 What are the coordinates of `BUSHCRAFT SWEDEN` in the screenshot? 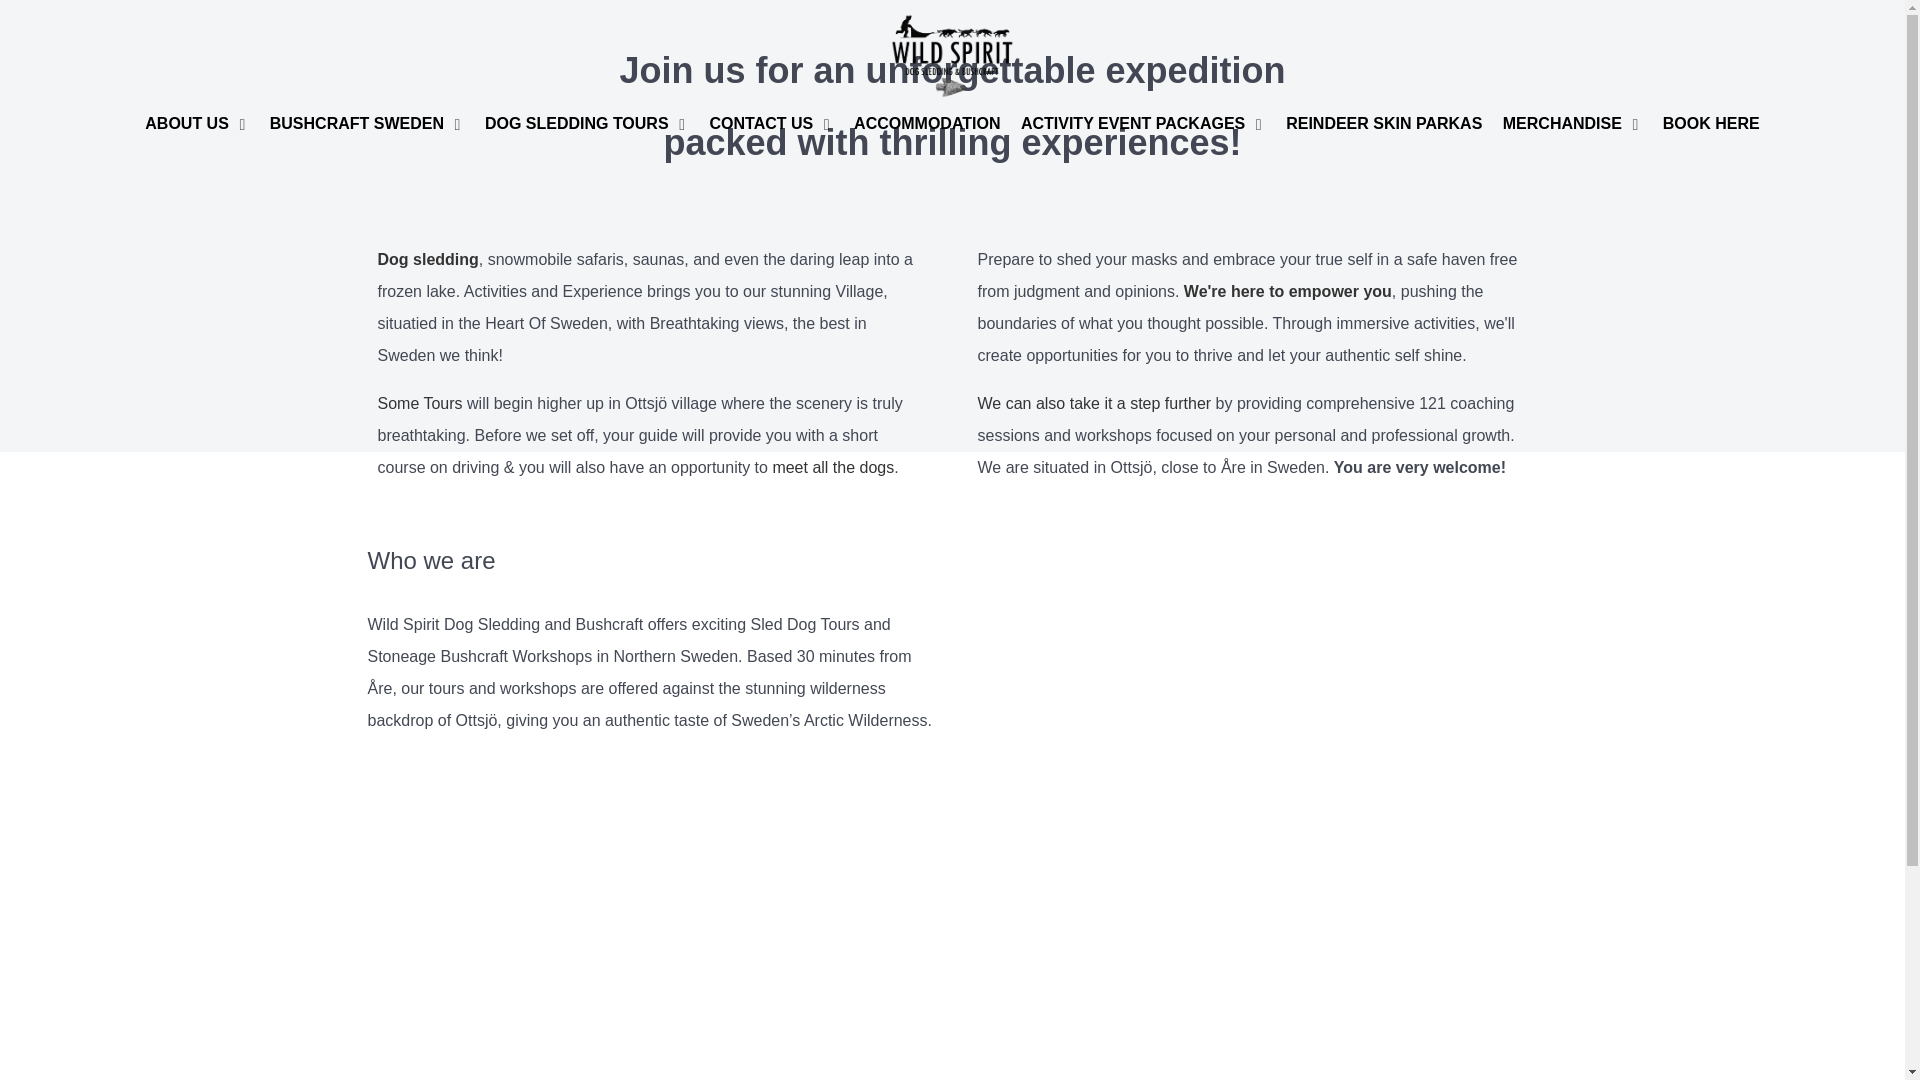 It's located at (367, 126).